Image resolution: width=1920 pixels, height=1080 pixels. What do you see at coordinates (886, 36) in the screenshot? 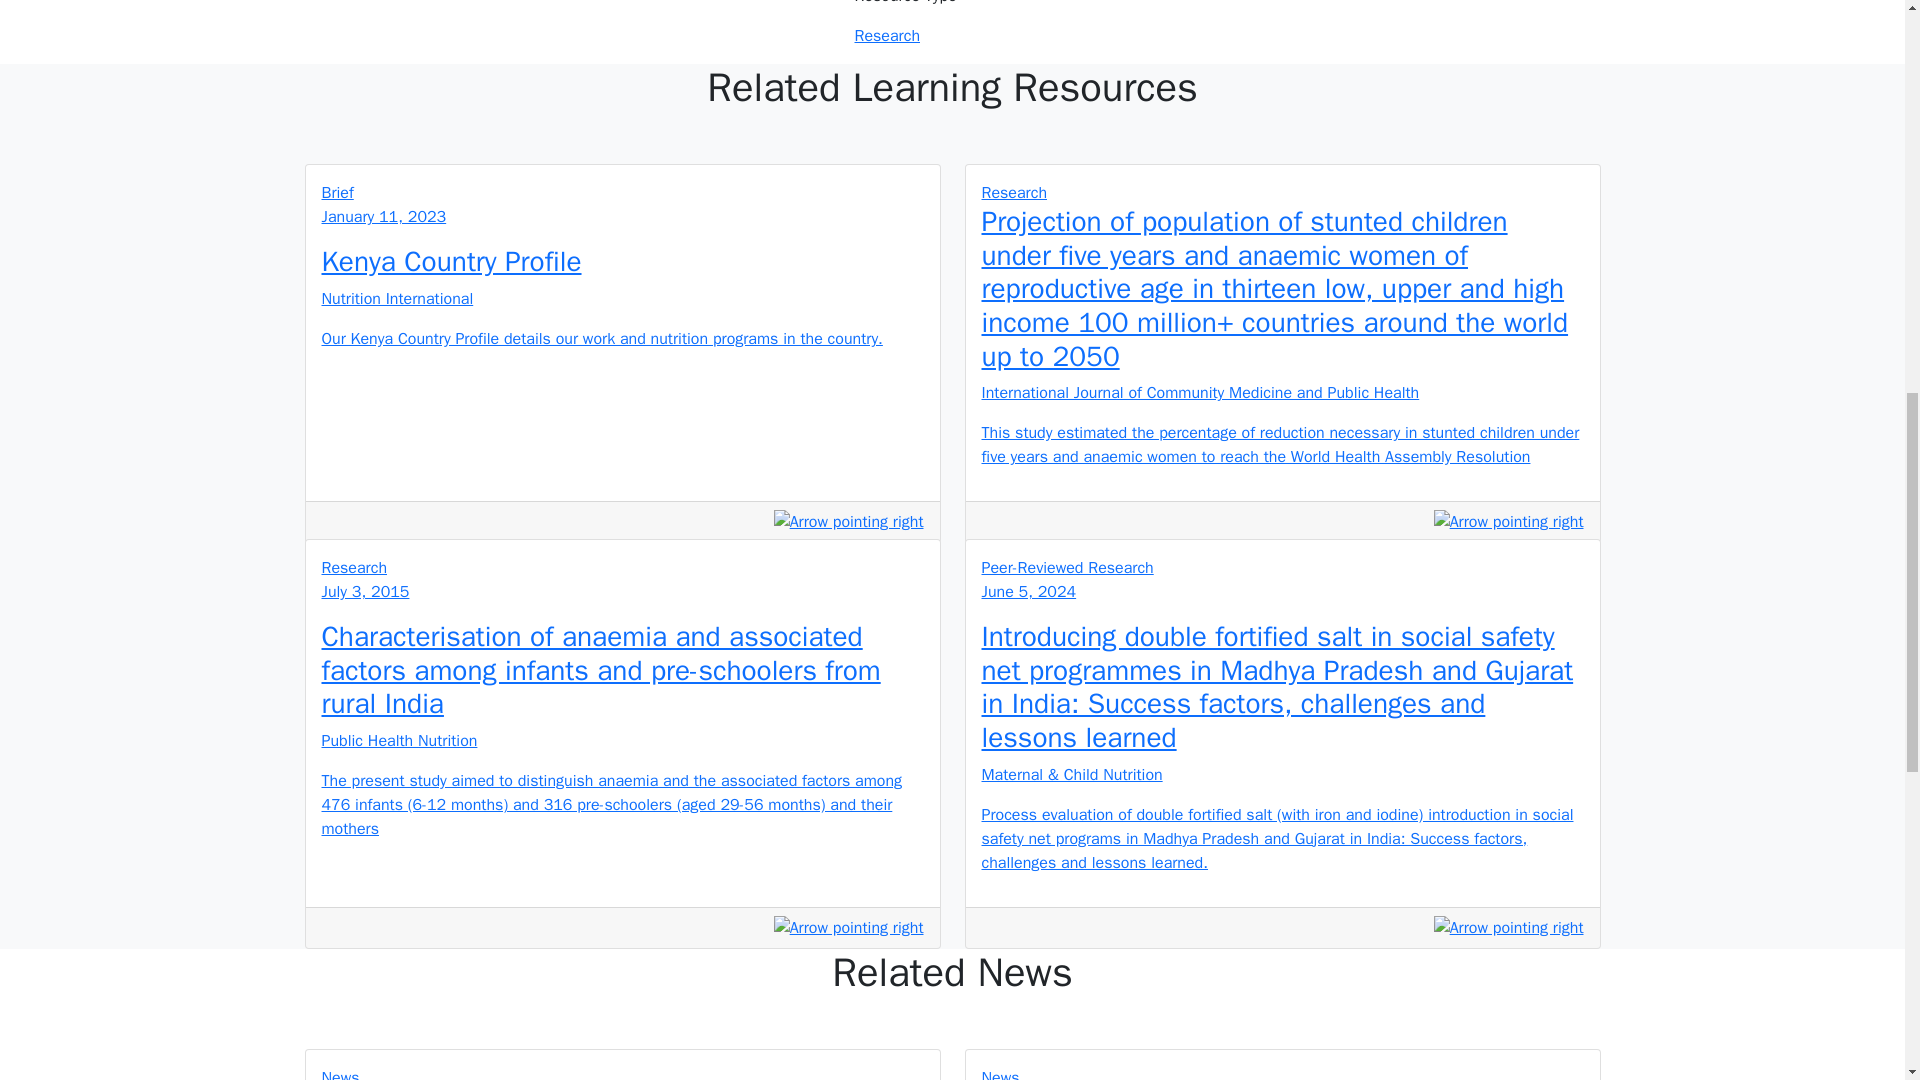
I see `Research` at bounding box center [886, 36].